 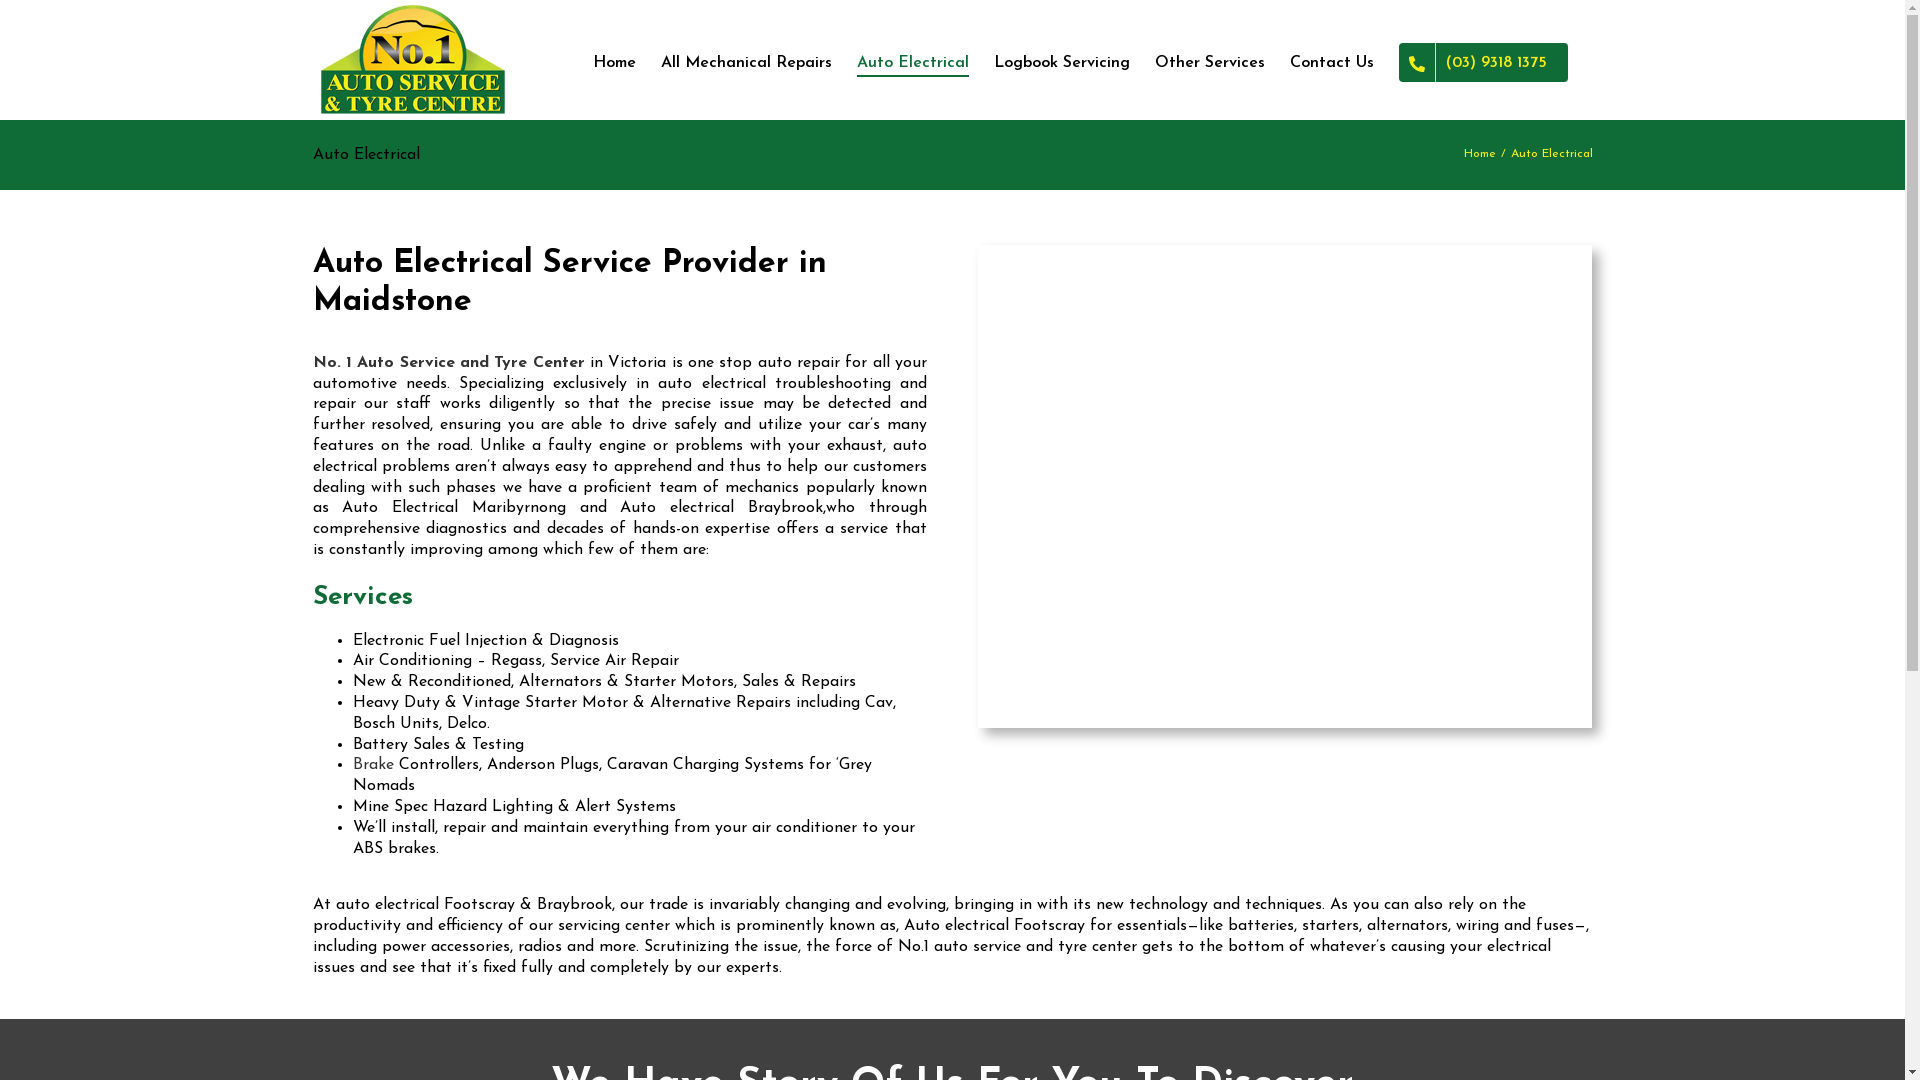 I want to click on All Mechanical Repairs, so click(x=746, y=62).